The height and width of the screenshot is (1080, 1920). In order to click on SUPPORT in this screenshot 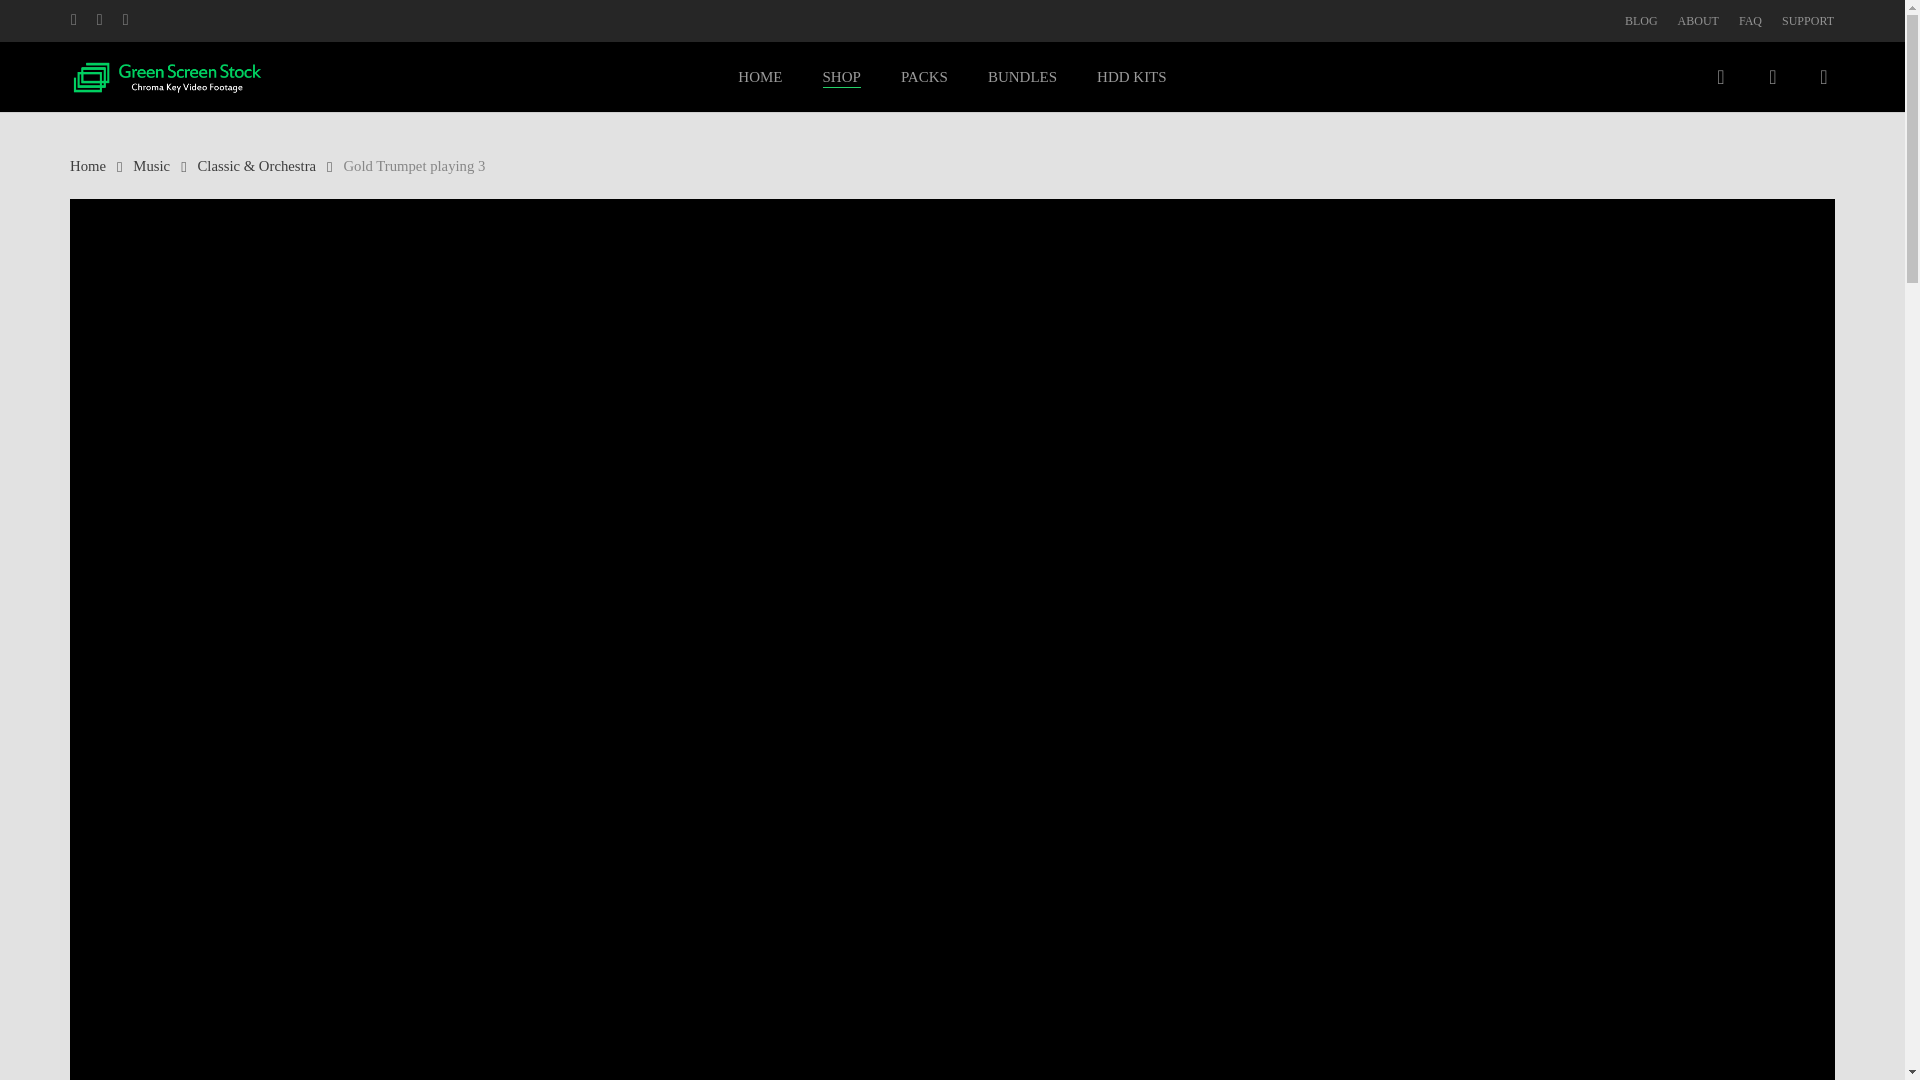, I will do `click(1807, 20)`.